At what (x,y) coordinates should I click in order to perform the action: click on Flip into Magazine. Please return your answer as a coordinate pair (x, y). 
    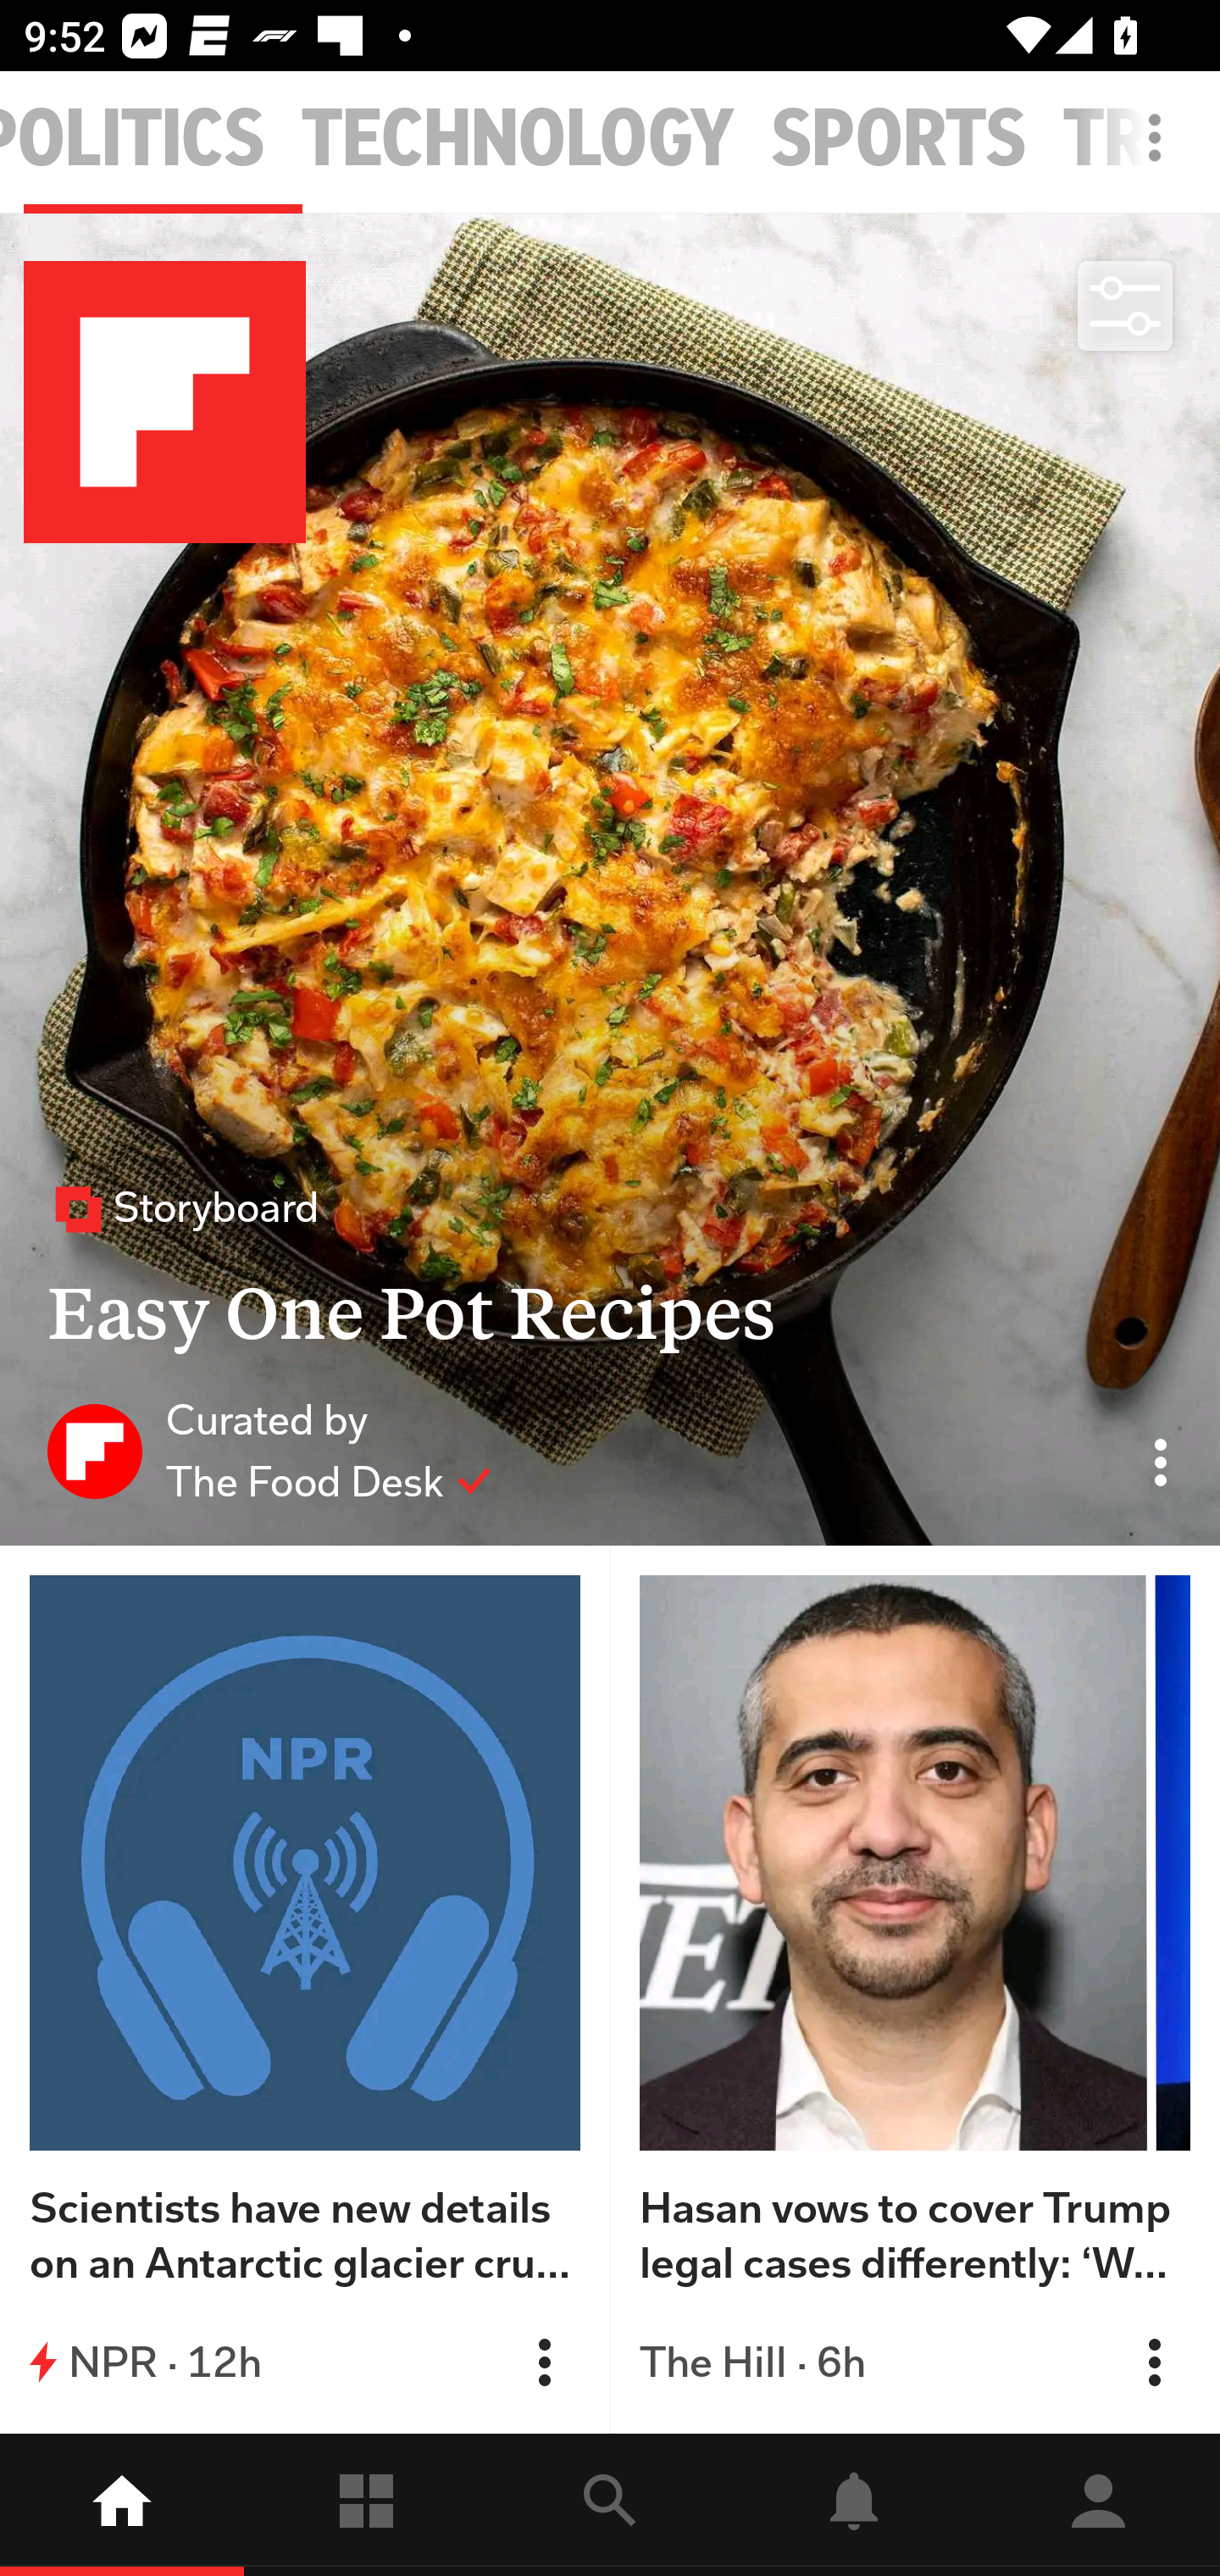
    Looking at the image, I should click on (544, 2362).